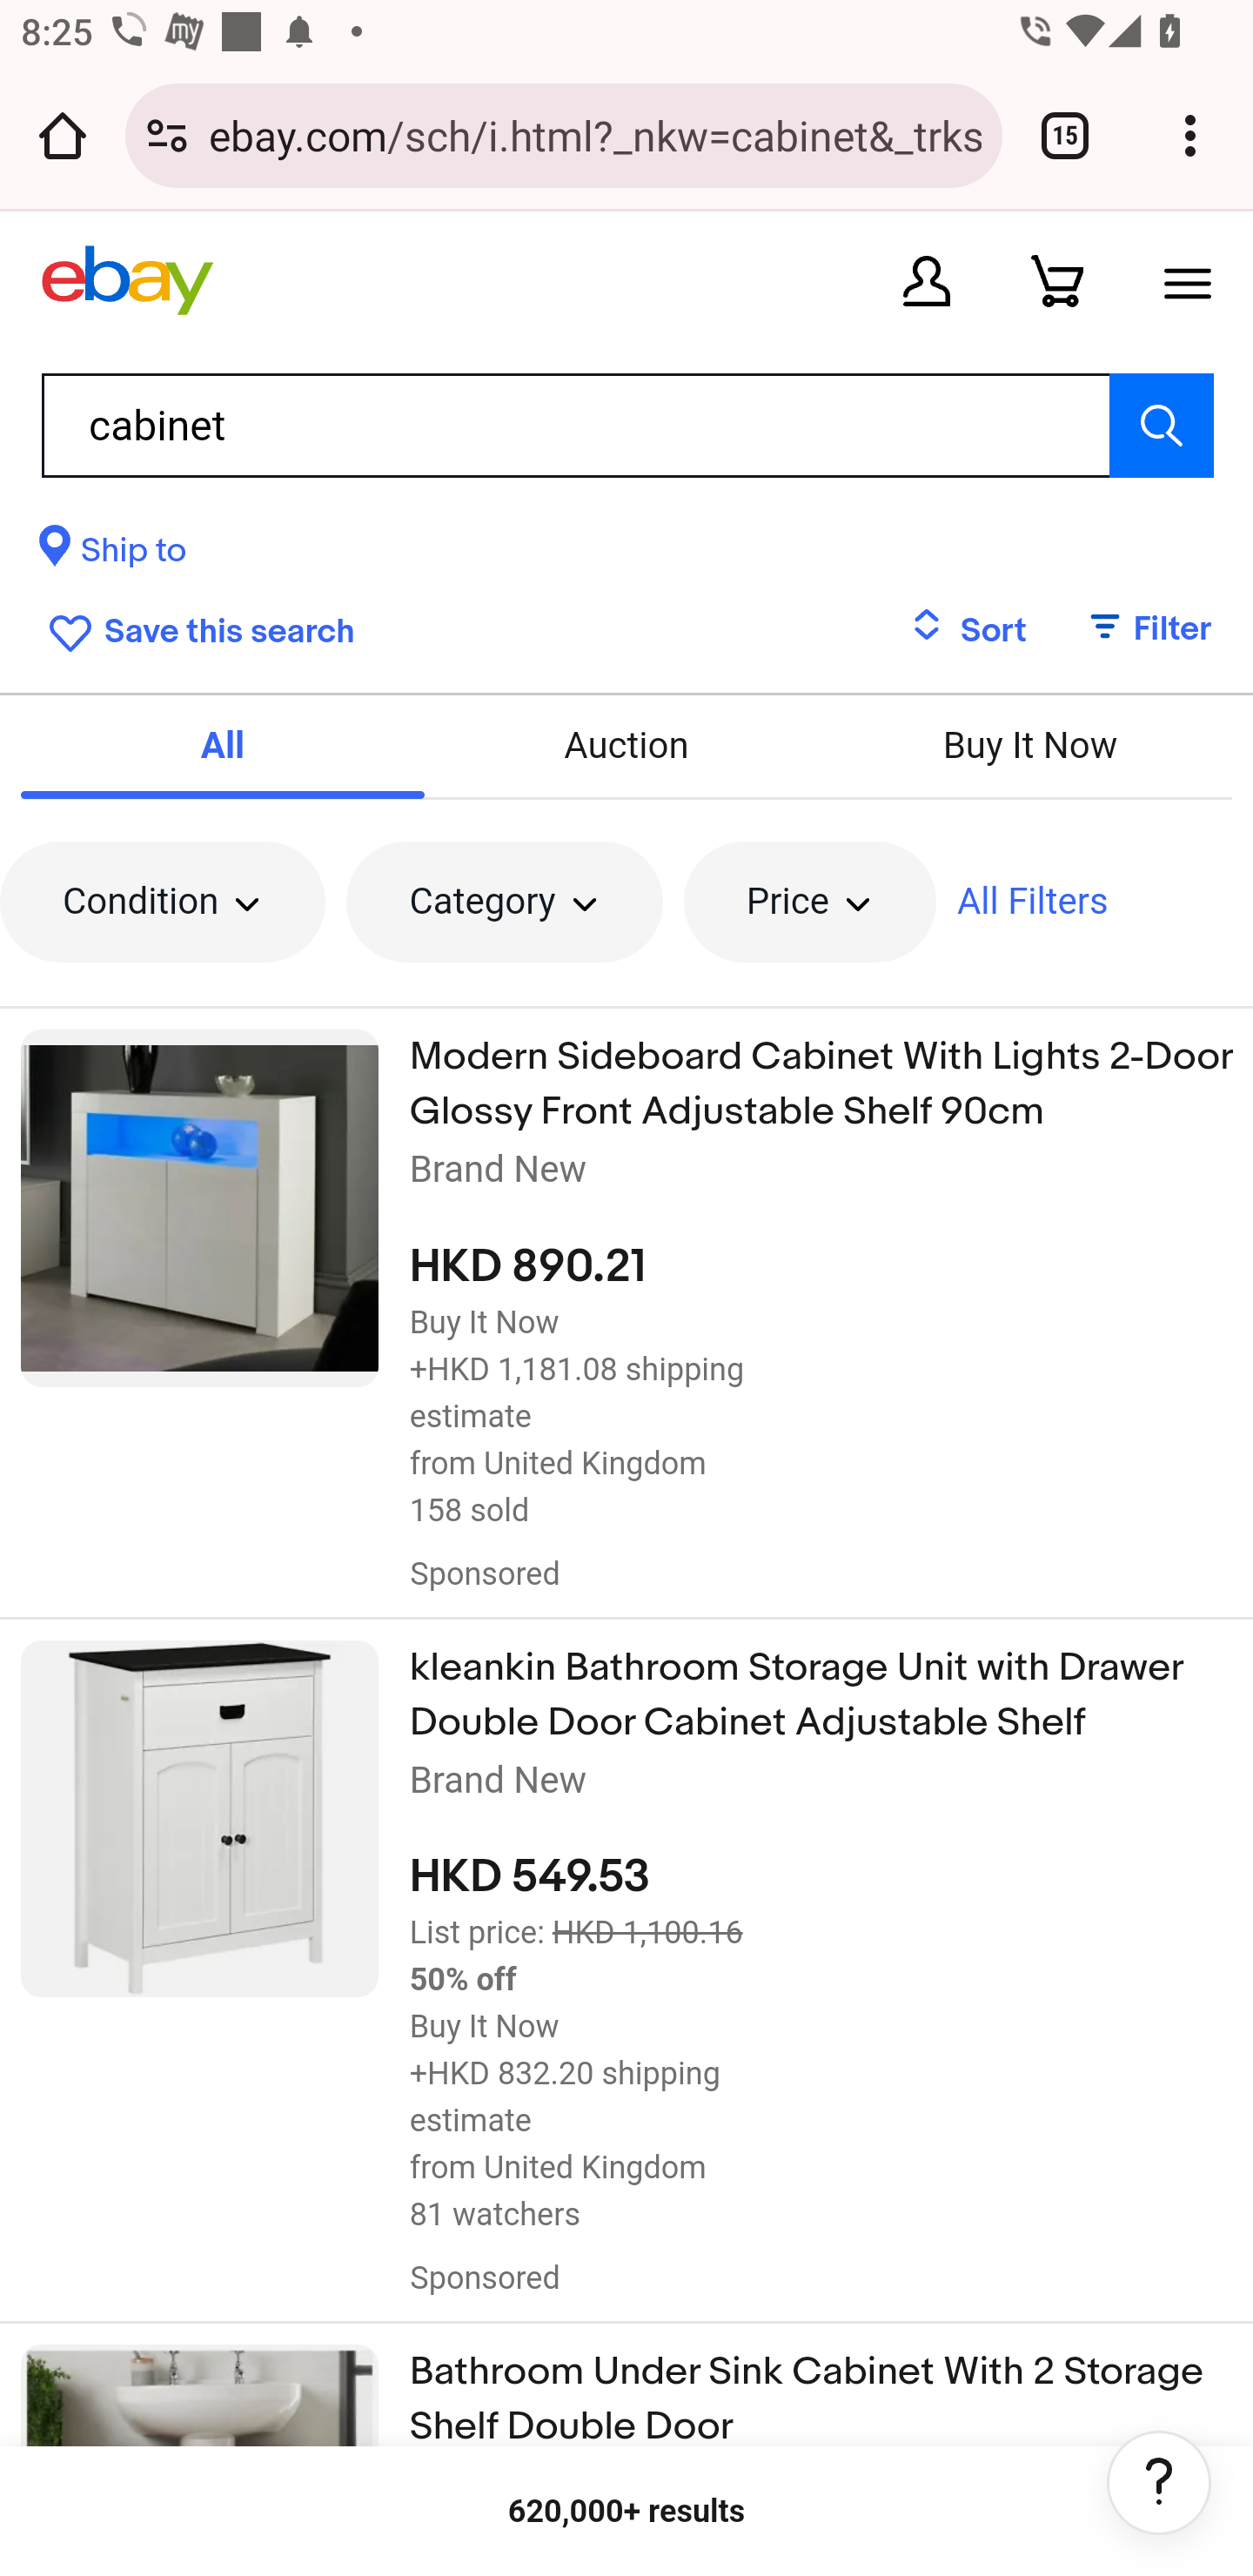  Describe the element at coordinates (1135, 631) in the screenshot. I see `Filter` at that location.